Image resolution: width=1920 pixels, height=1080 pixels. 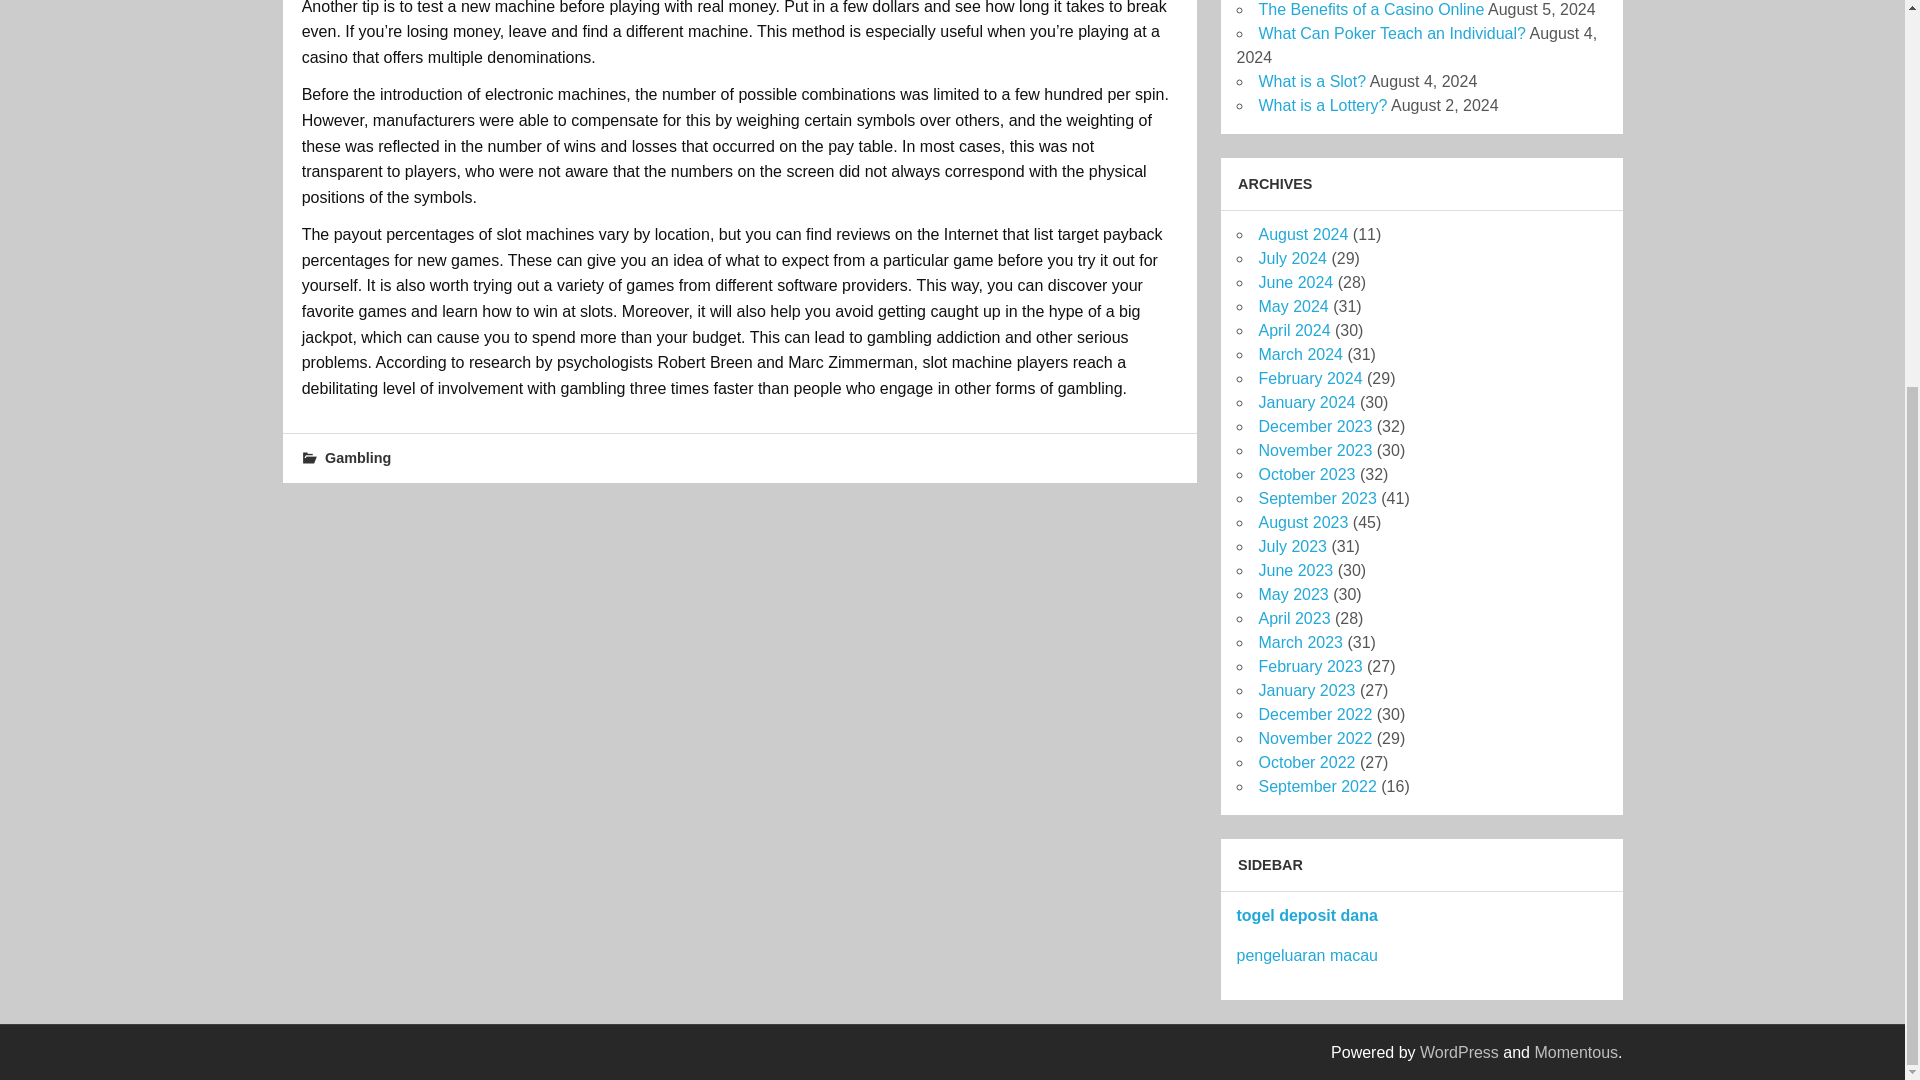 I want to click on November 2023, so click(x=1314, y=450).